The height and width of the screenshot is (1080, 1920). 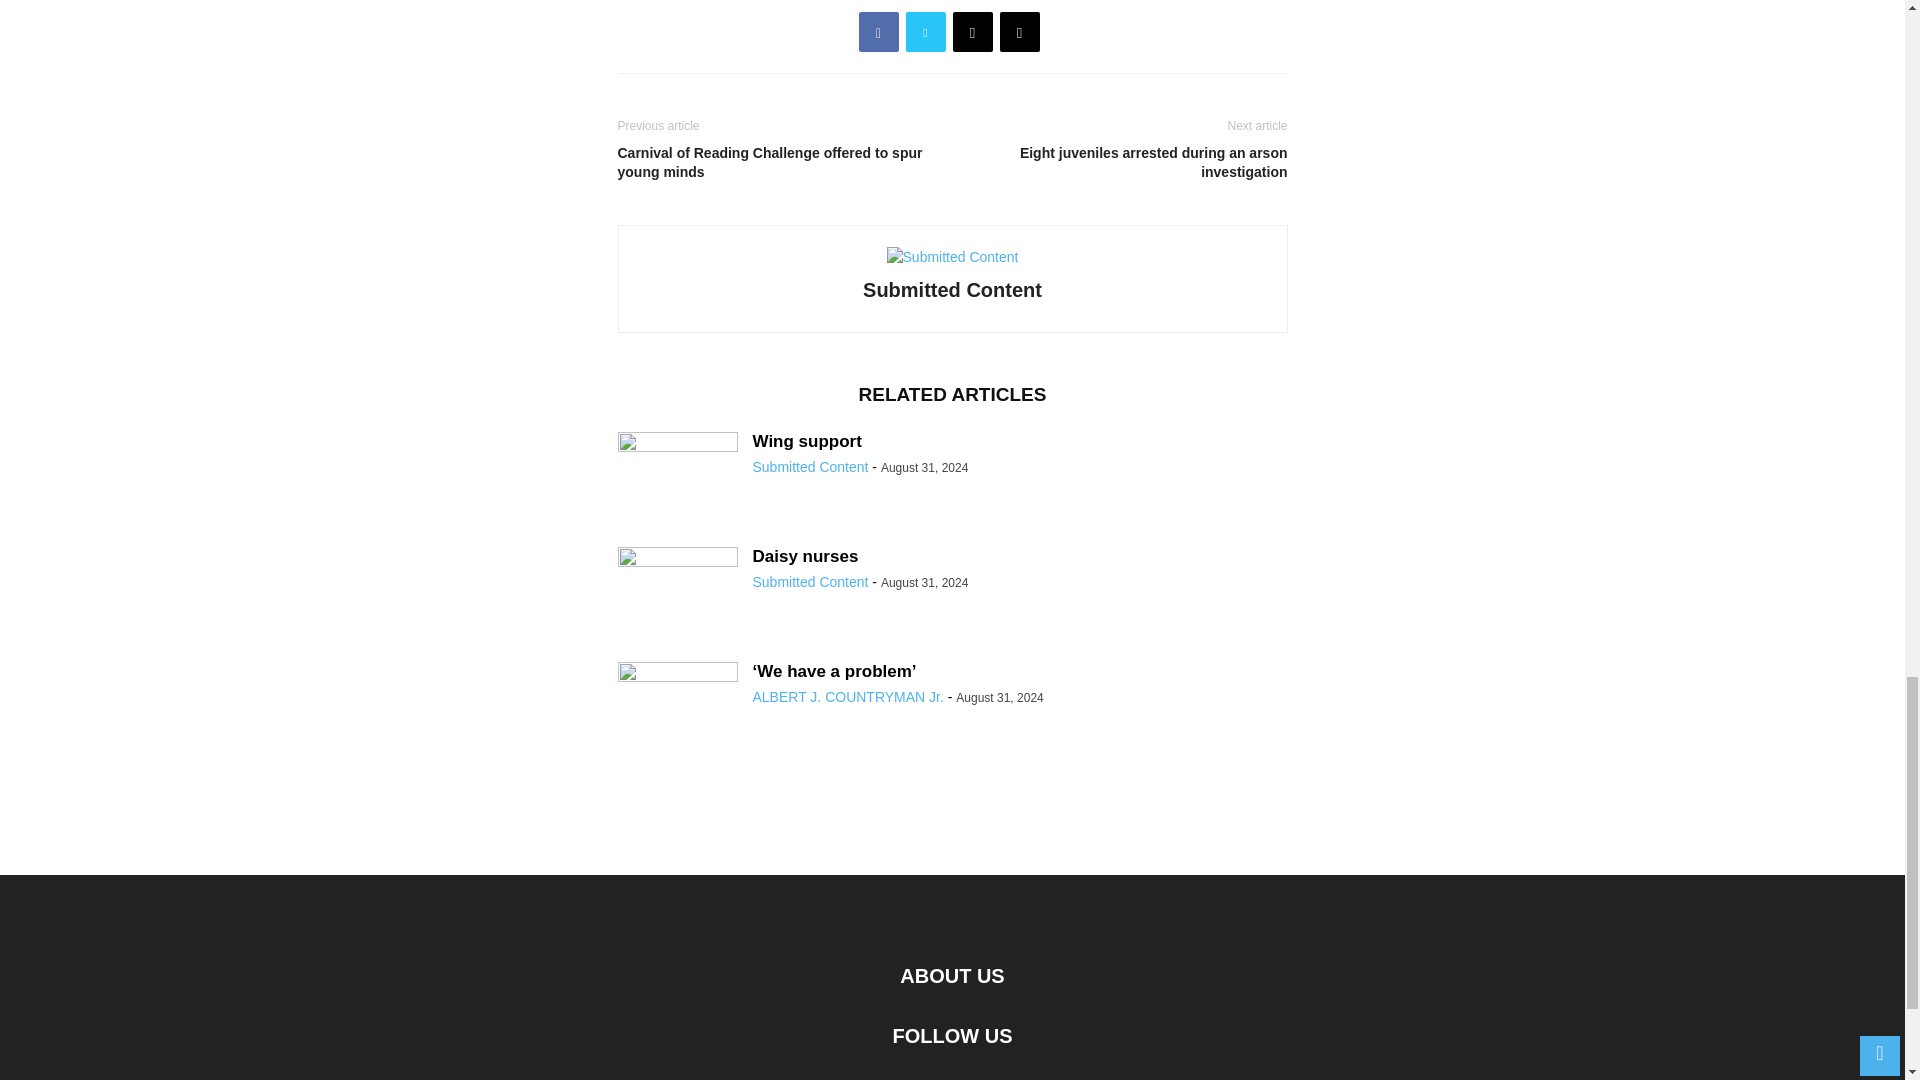 I want to click on Carnival of Reading Challenge offered to spur young minds, so click(x=780, y=162).